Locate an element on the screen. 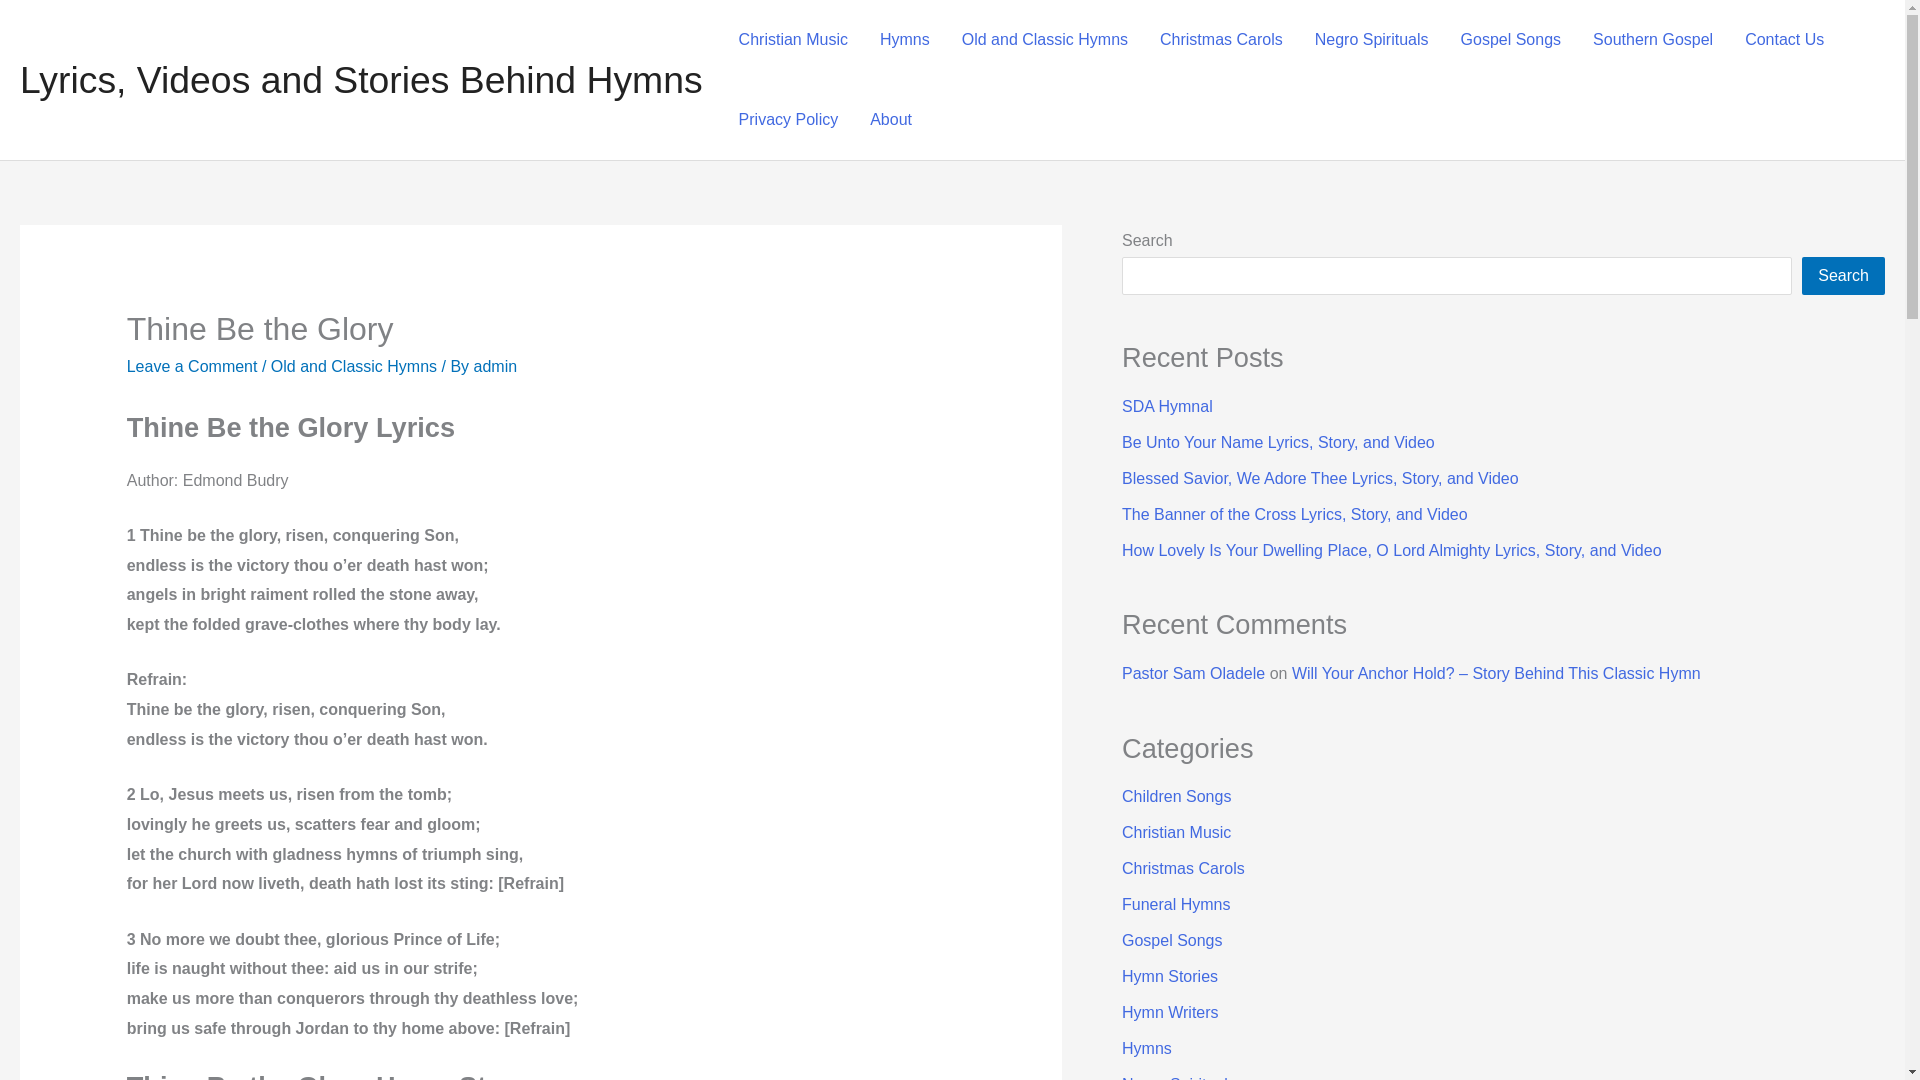 This screenshot has width=1920, height=1080. Leave a Comment is located at coordinates (192, 366).